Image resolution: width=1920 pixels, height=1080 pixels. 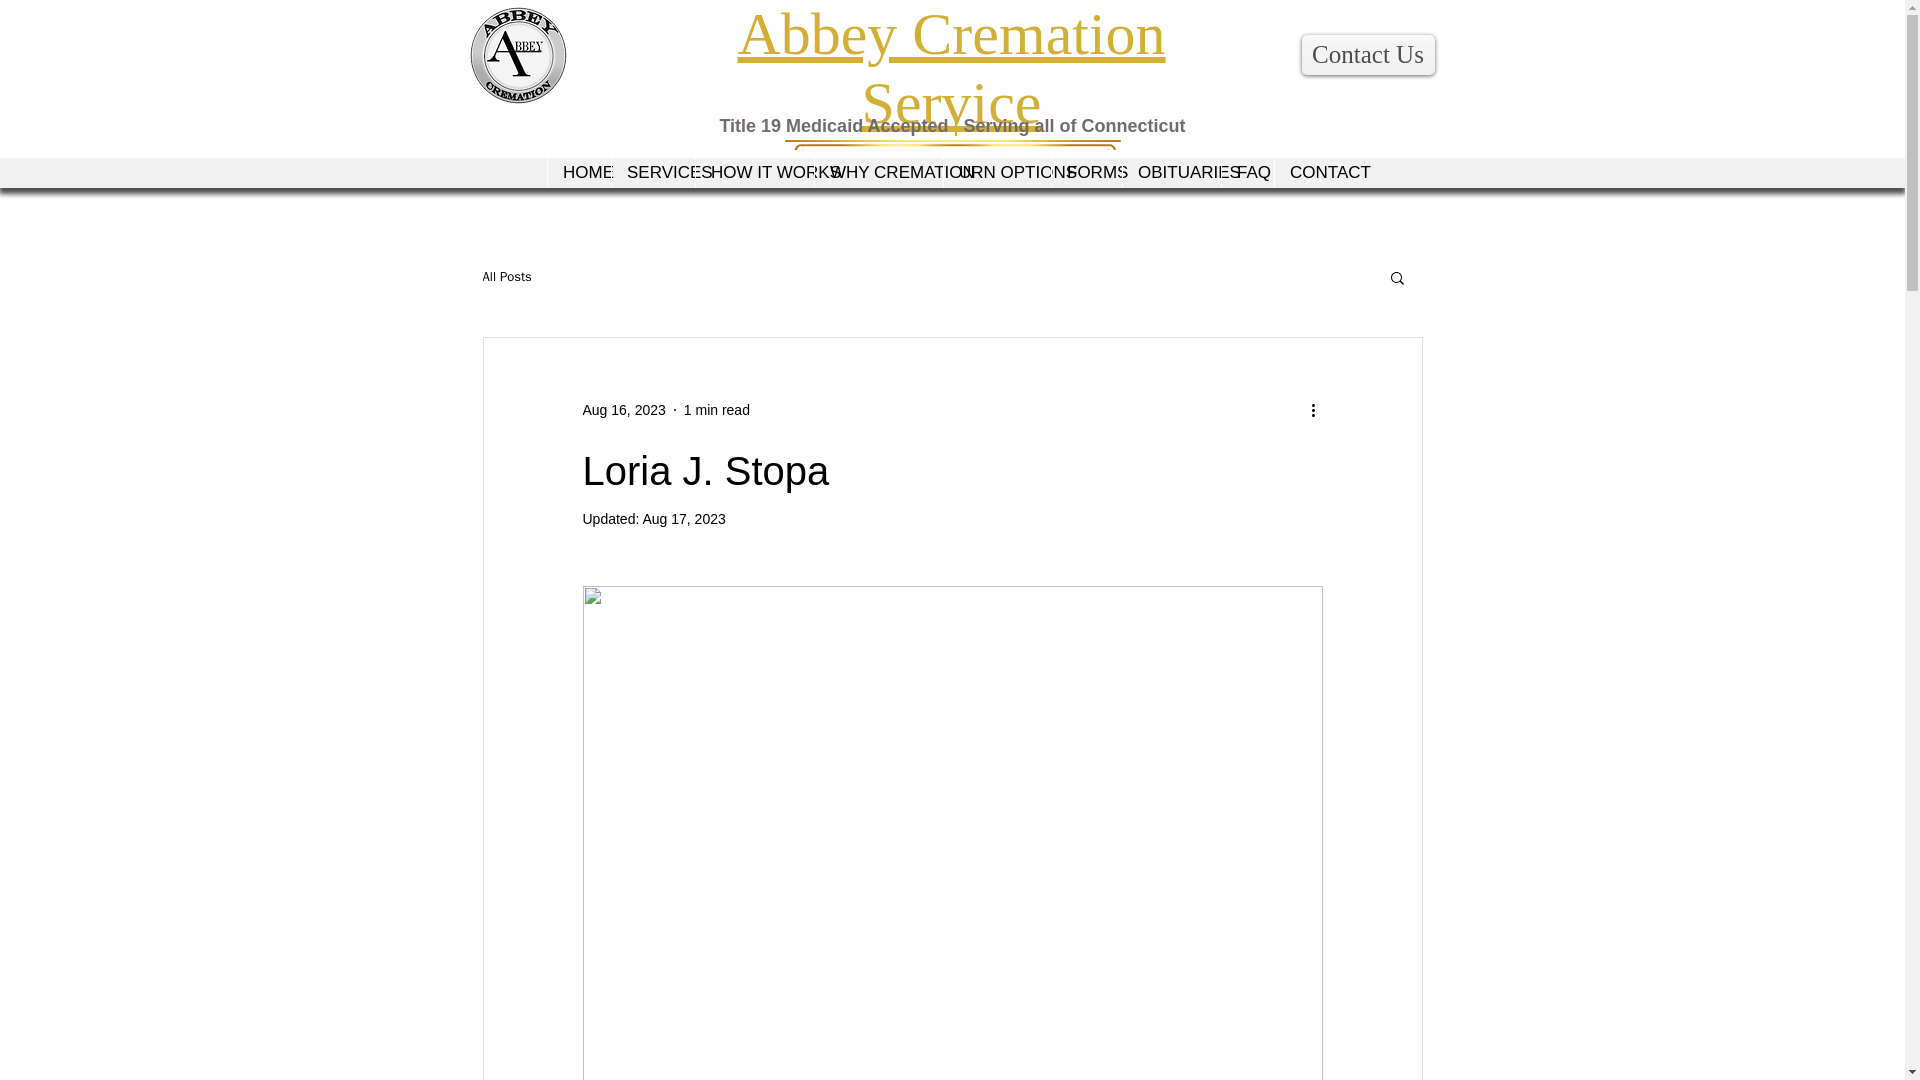 I want to click on SERVICES, so click(x=652, y=172).